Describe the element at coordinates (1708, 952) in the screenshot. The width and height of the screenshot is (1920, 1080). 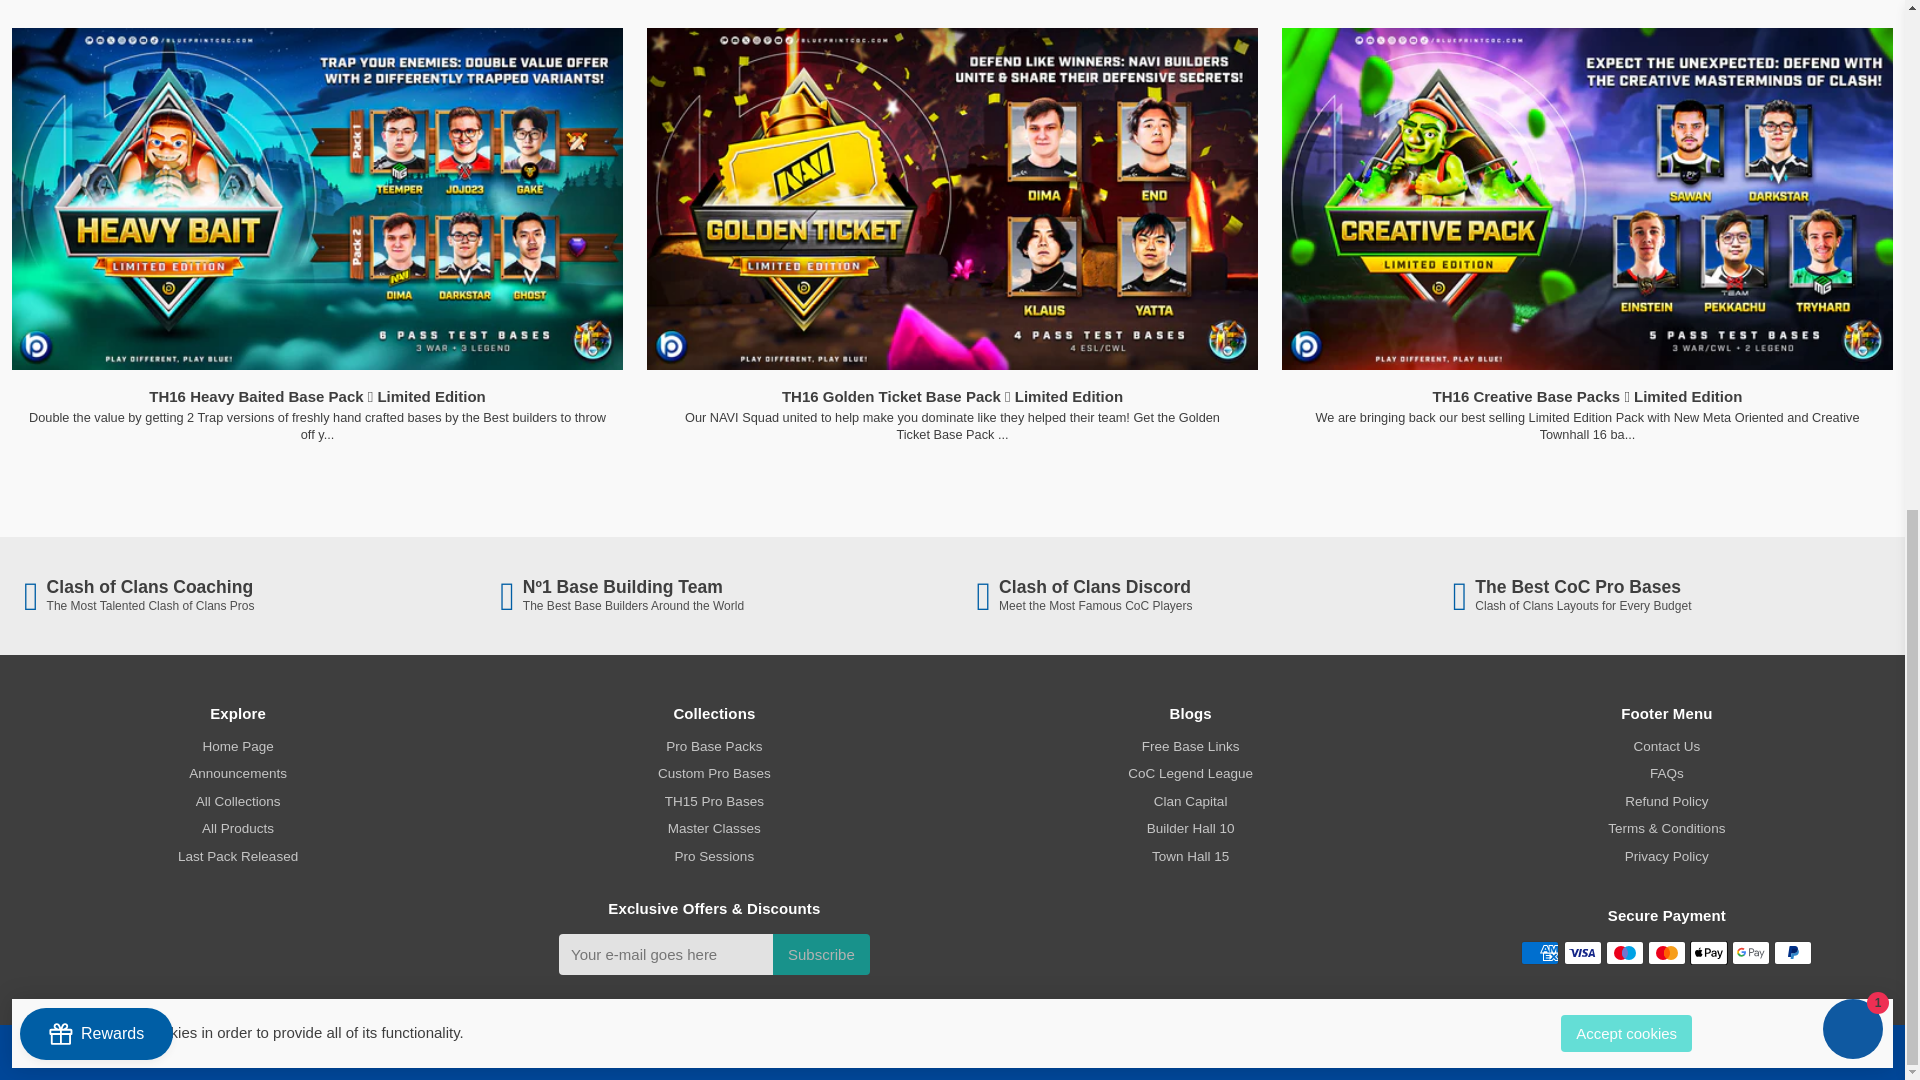
I see `Apple Pay` at that location.